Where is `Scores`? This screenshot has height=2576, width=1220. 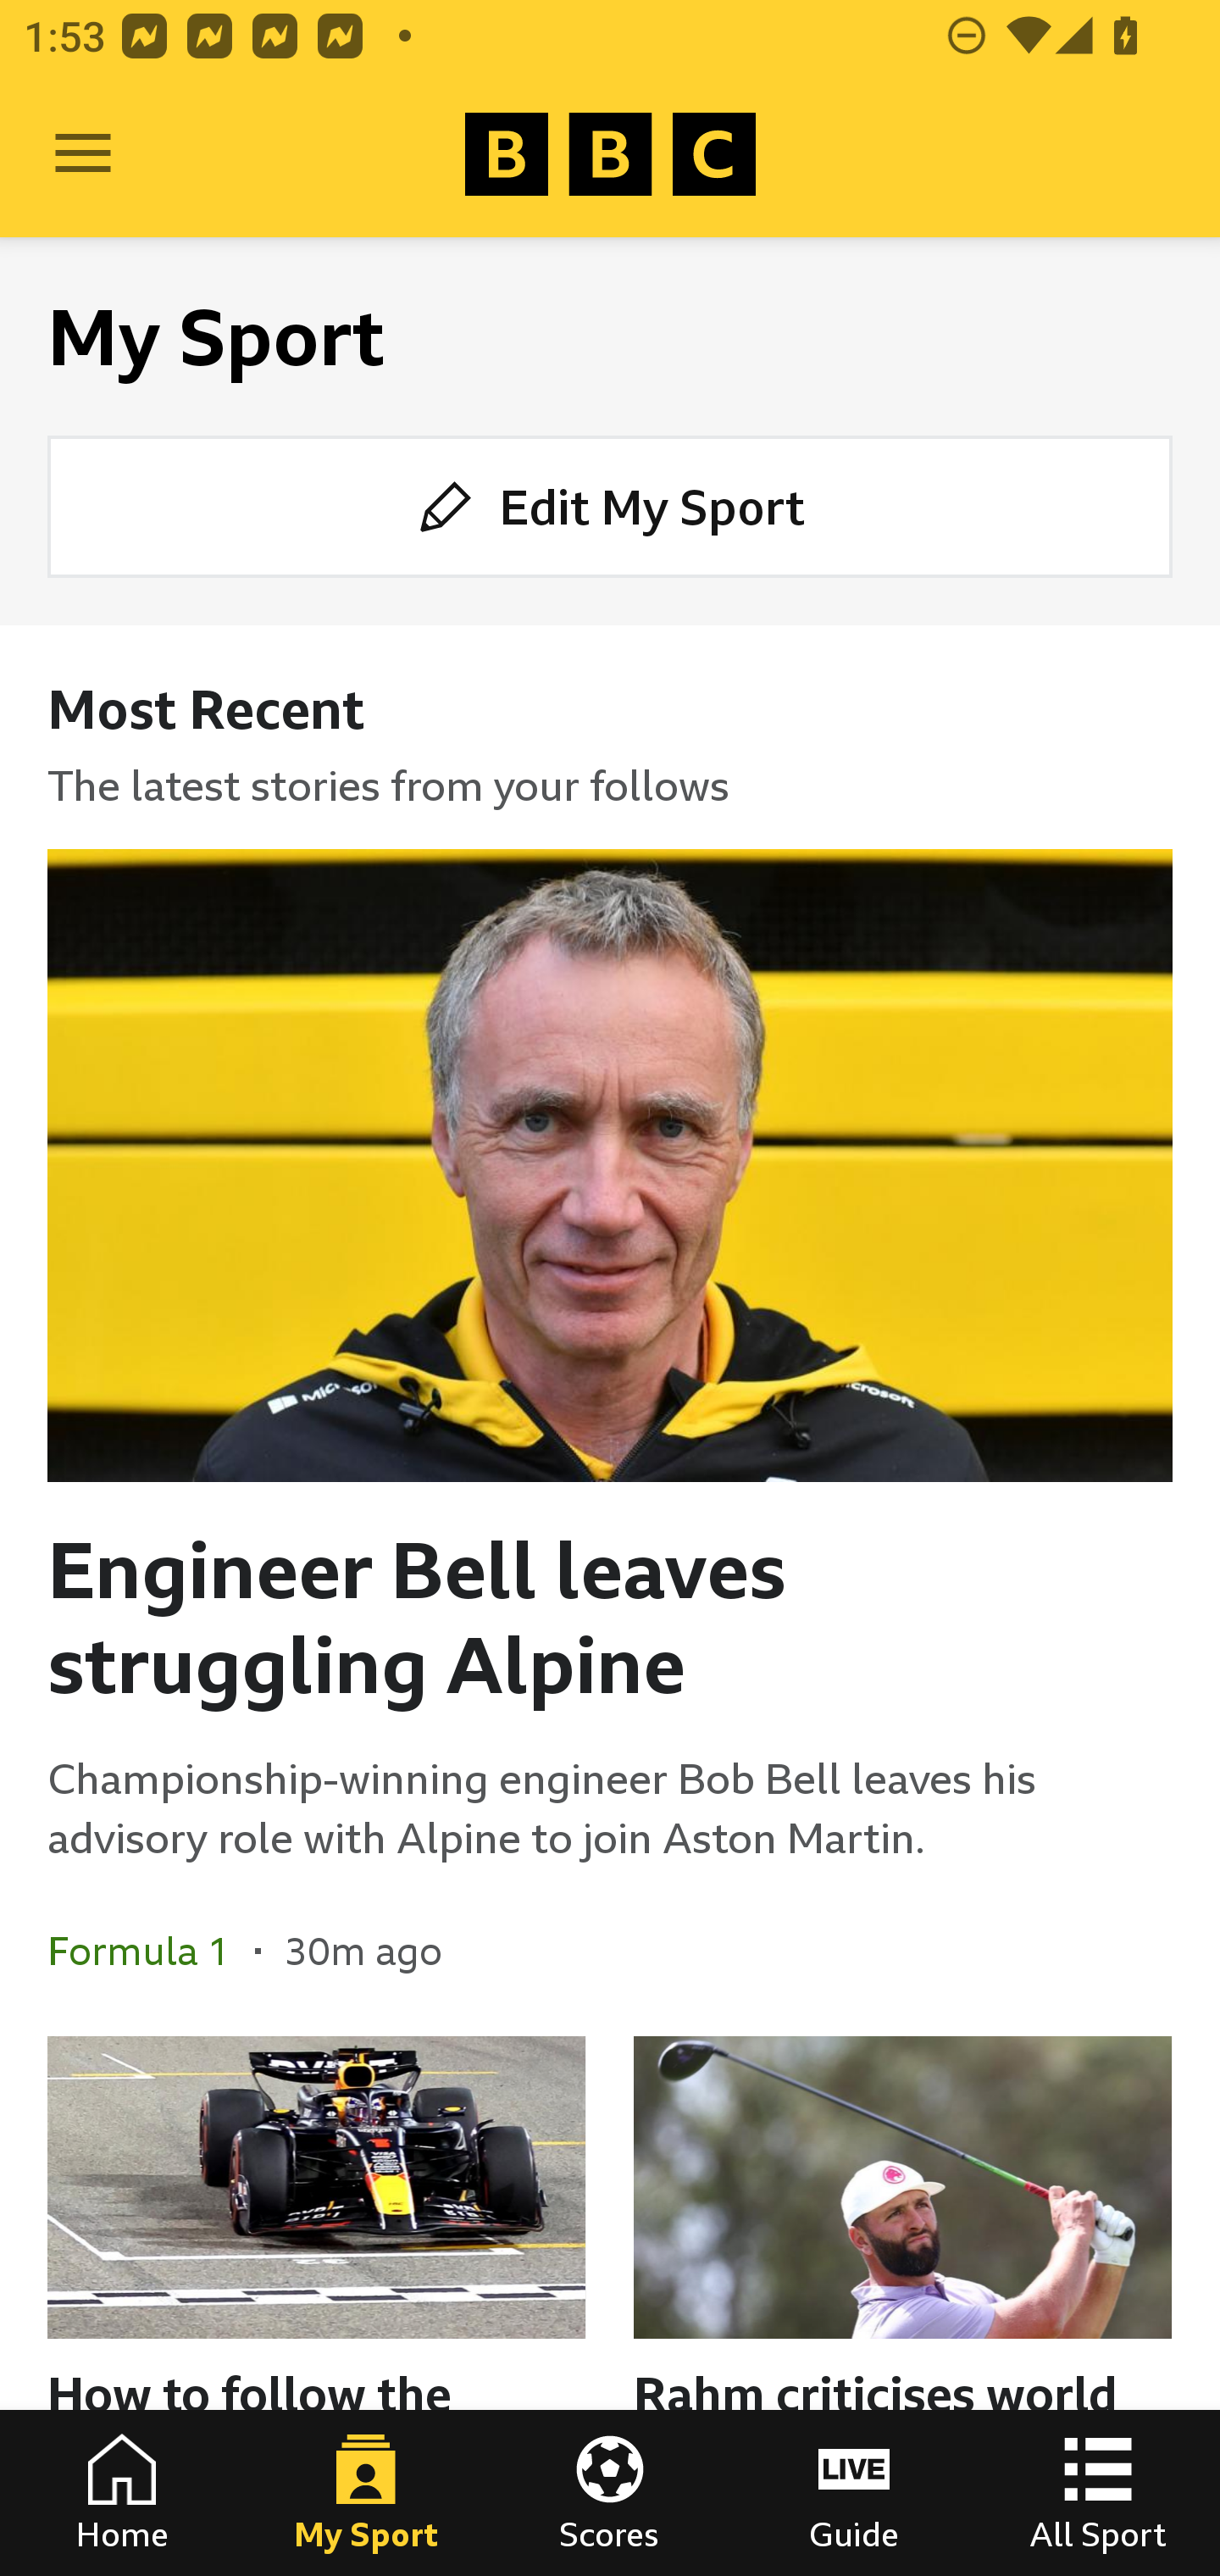
Scores is located at coordinates (610, 2493).